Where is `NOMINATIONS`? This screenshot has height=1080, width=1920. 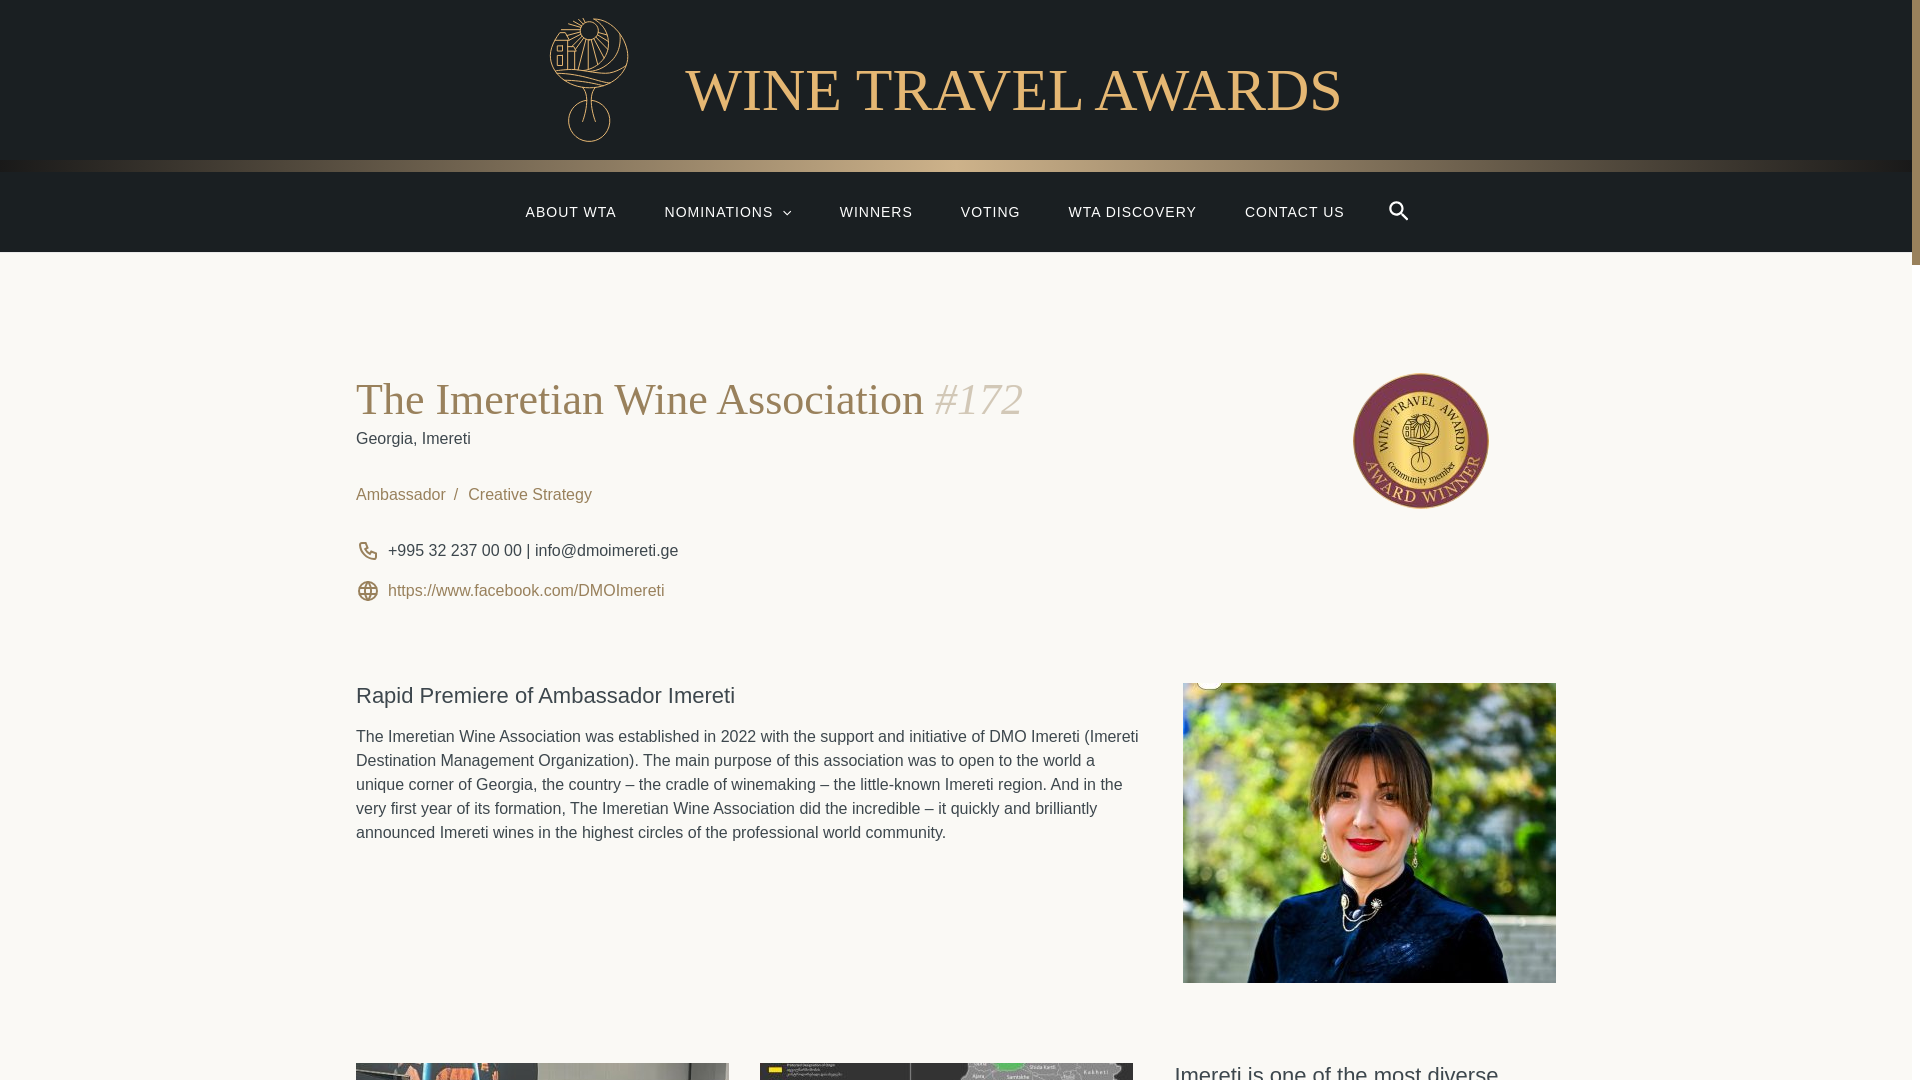
NOMINATIONS is located at coordinates (728, 211).